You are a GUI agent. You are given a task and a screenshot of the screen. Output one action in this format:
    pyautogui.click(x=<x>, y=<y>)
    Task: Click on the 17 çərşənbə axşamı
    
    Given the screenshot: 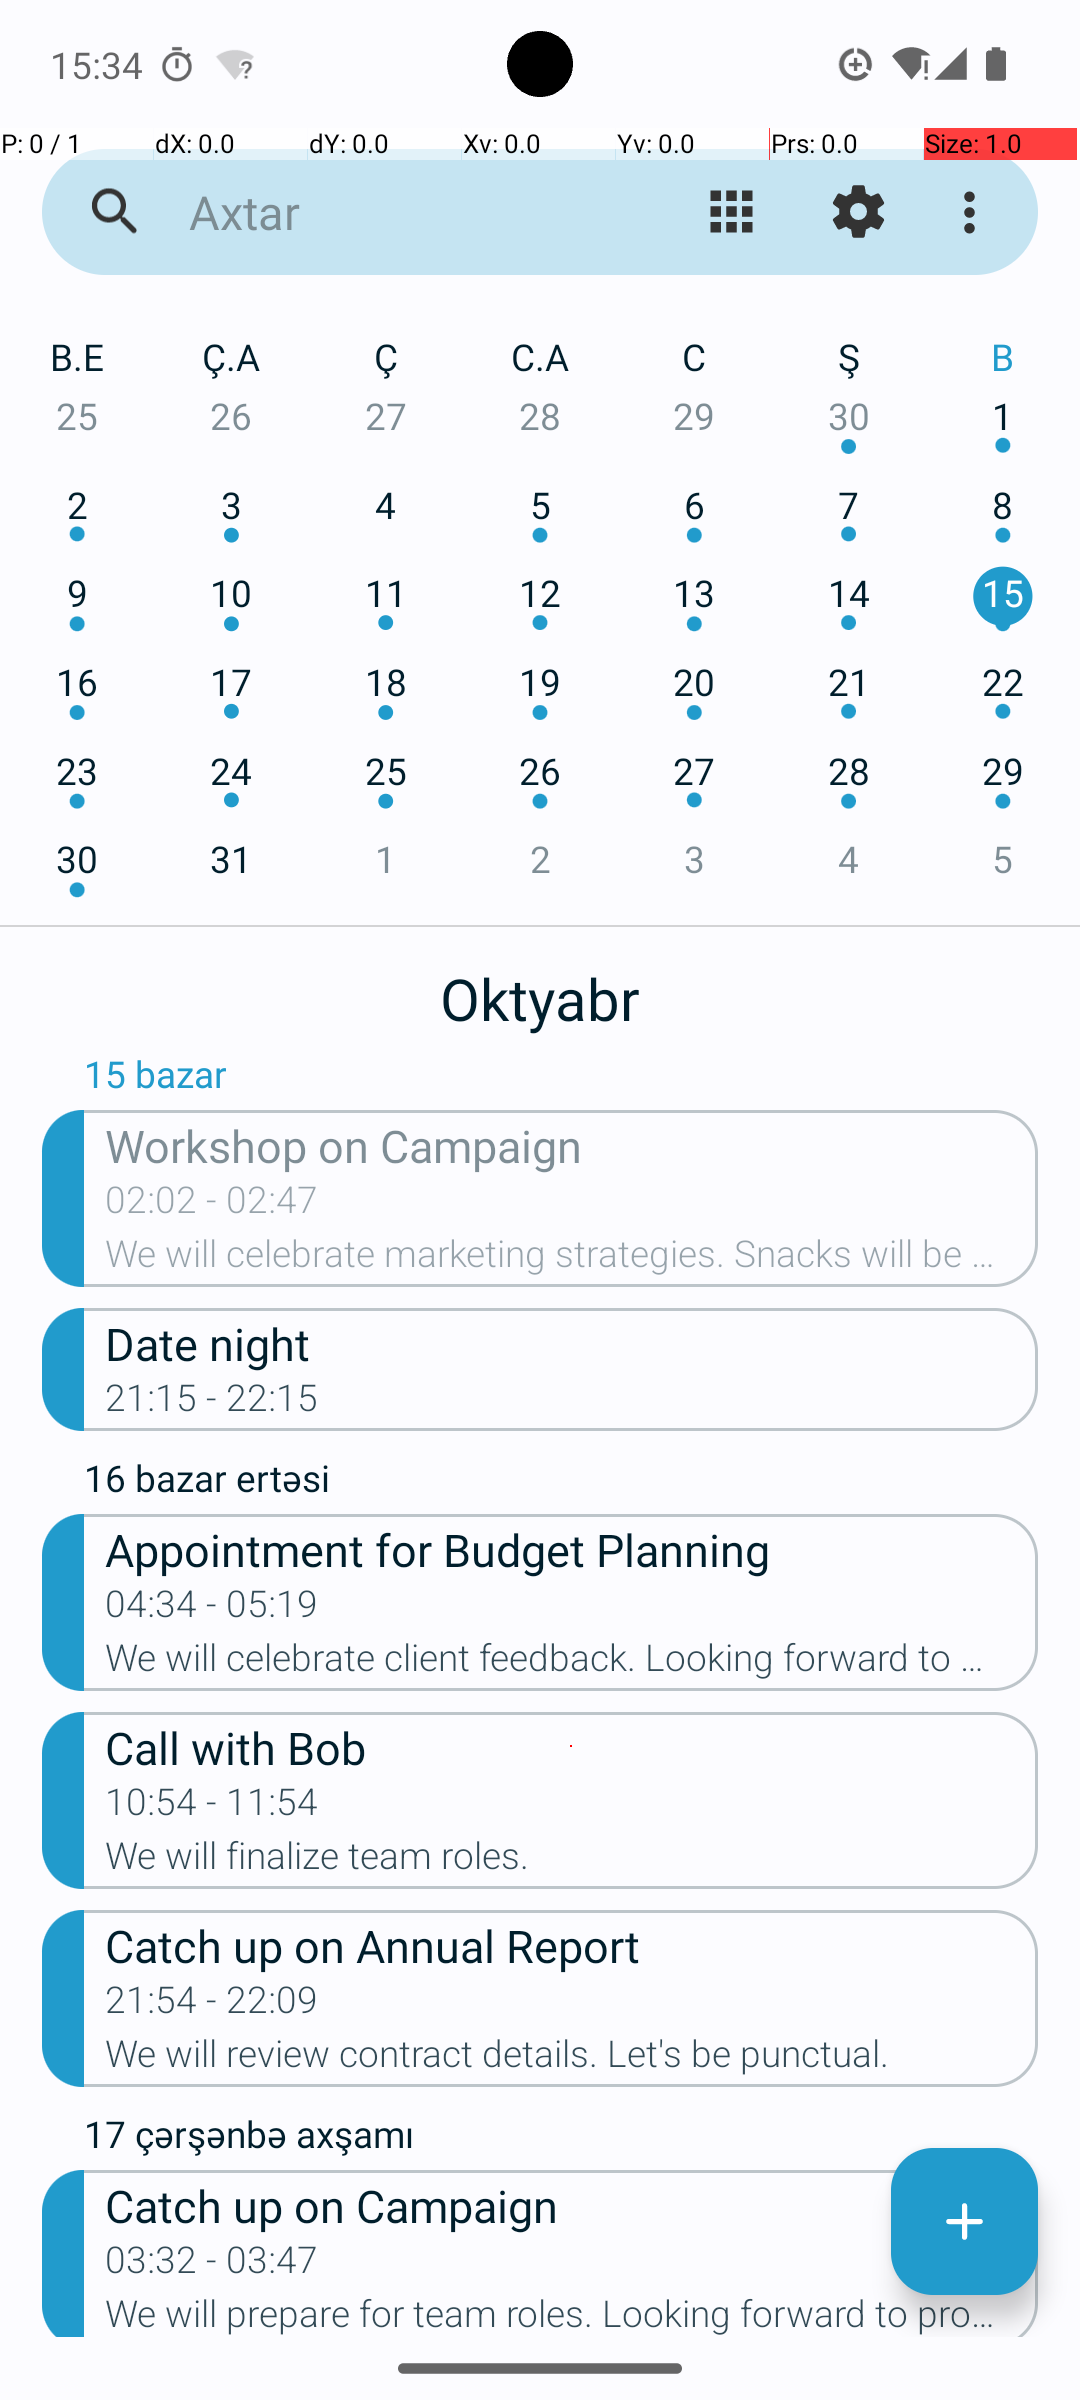 What is the action you would take?
    pyautogui.click(x=561, y=2139)
    